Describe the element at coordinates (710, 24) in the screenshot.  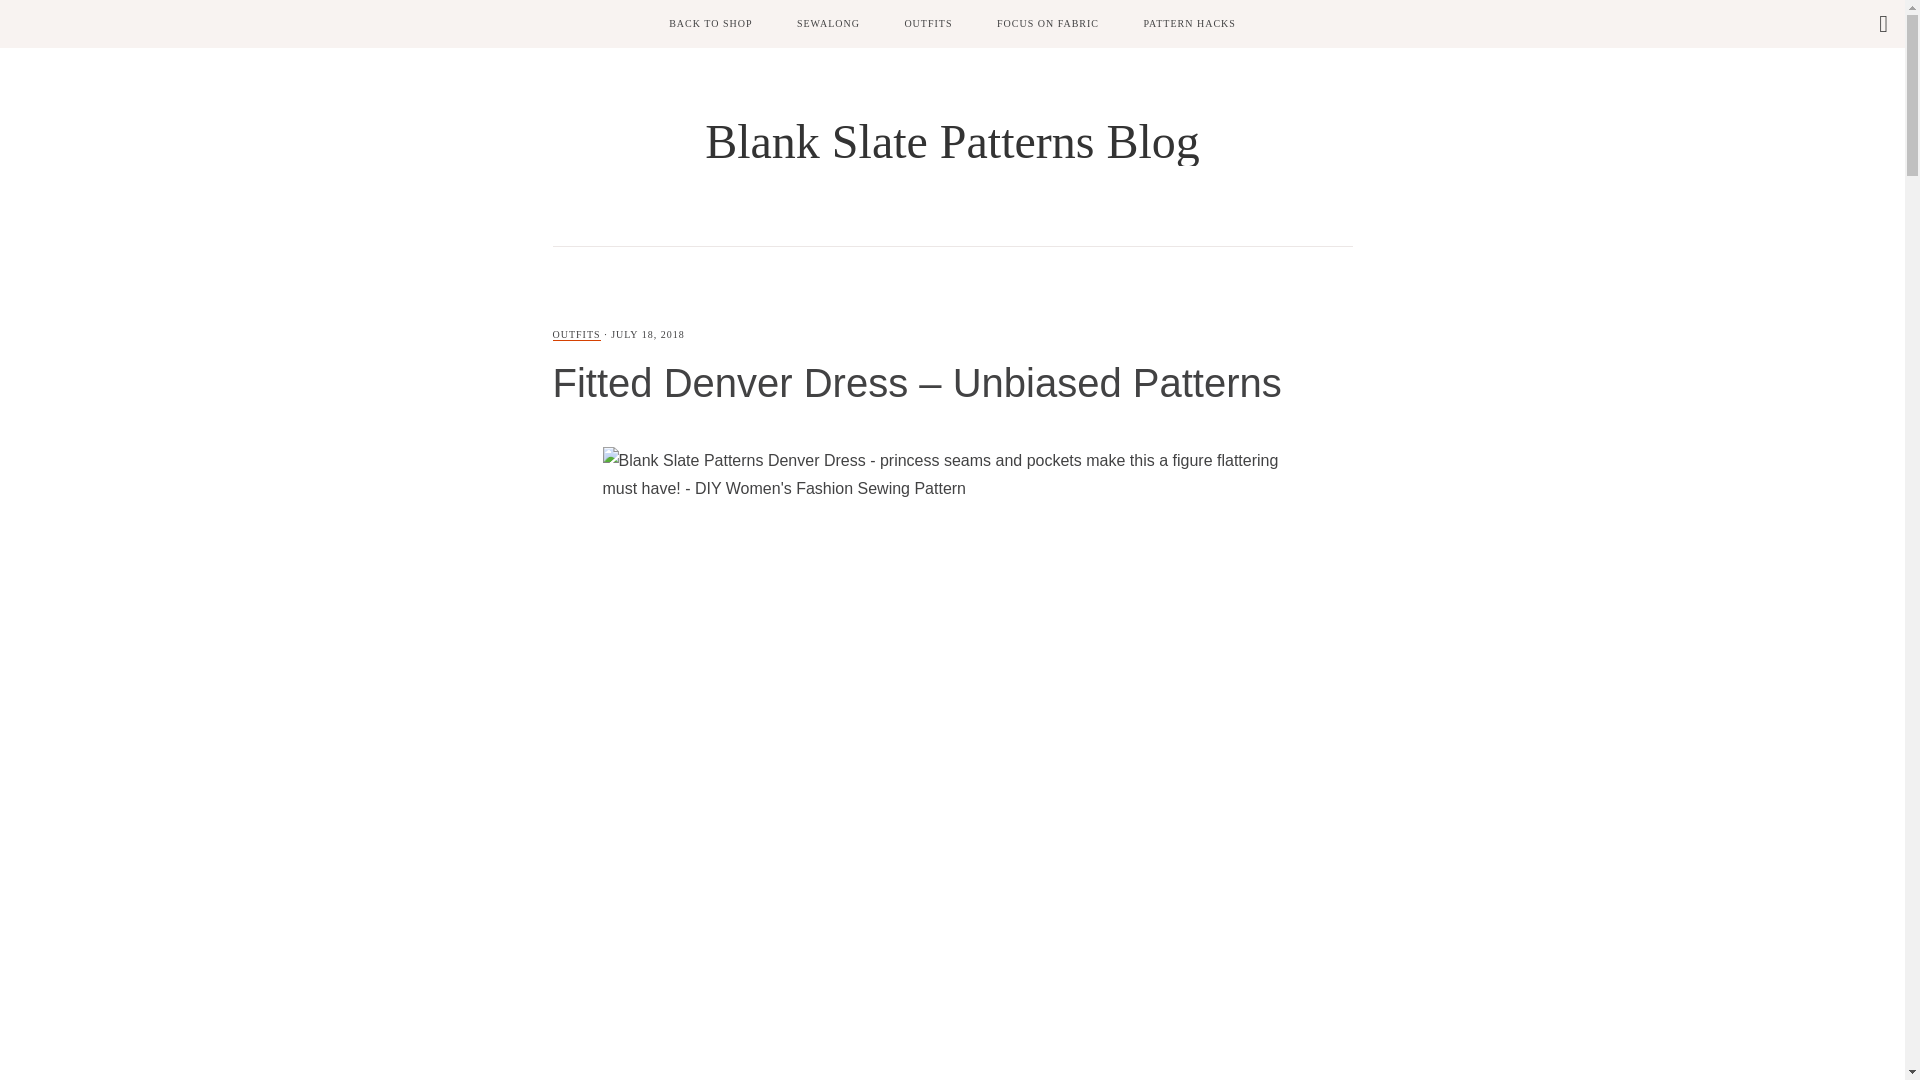
I see `BACK TO SHOP` at that location.